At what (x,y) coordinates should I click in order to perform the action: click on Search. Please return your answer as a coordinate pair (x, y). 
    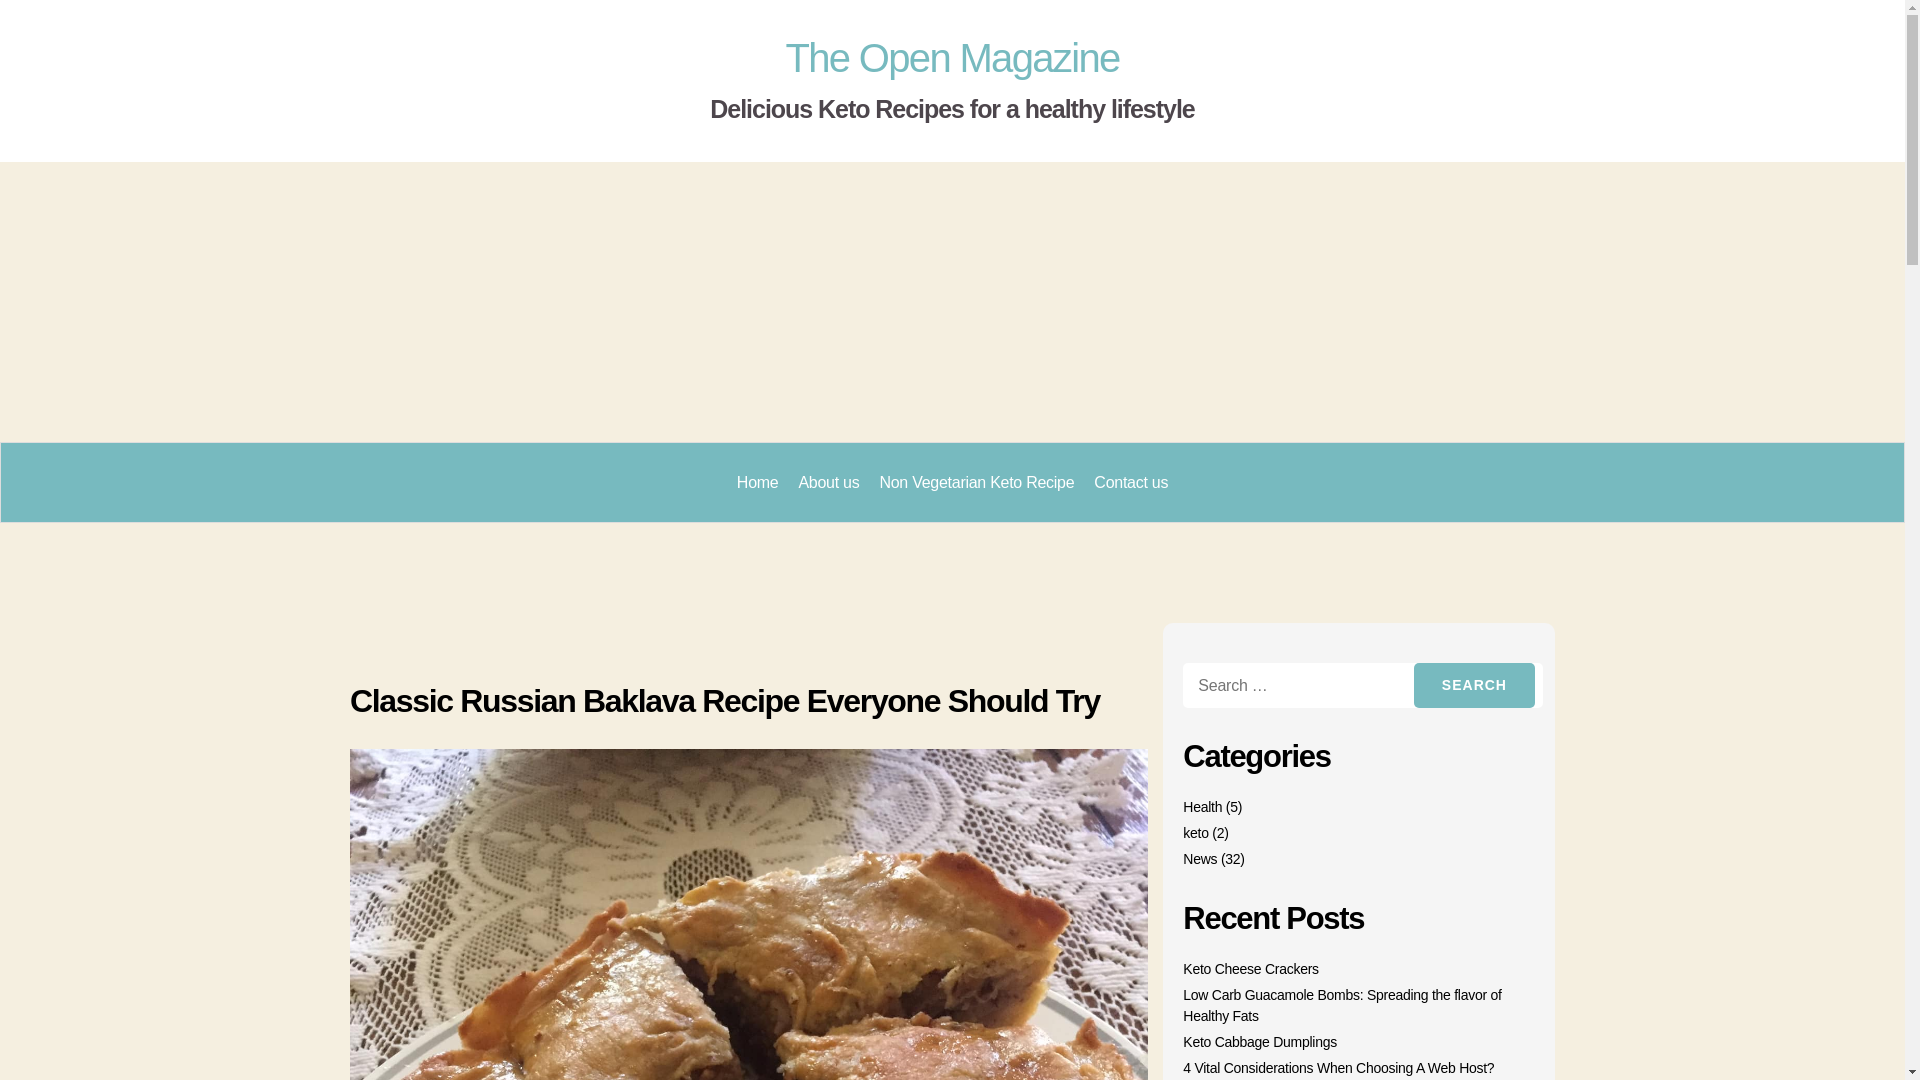
    Looking at the image, I should click on (1474, 686).